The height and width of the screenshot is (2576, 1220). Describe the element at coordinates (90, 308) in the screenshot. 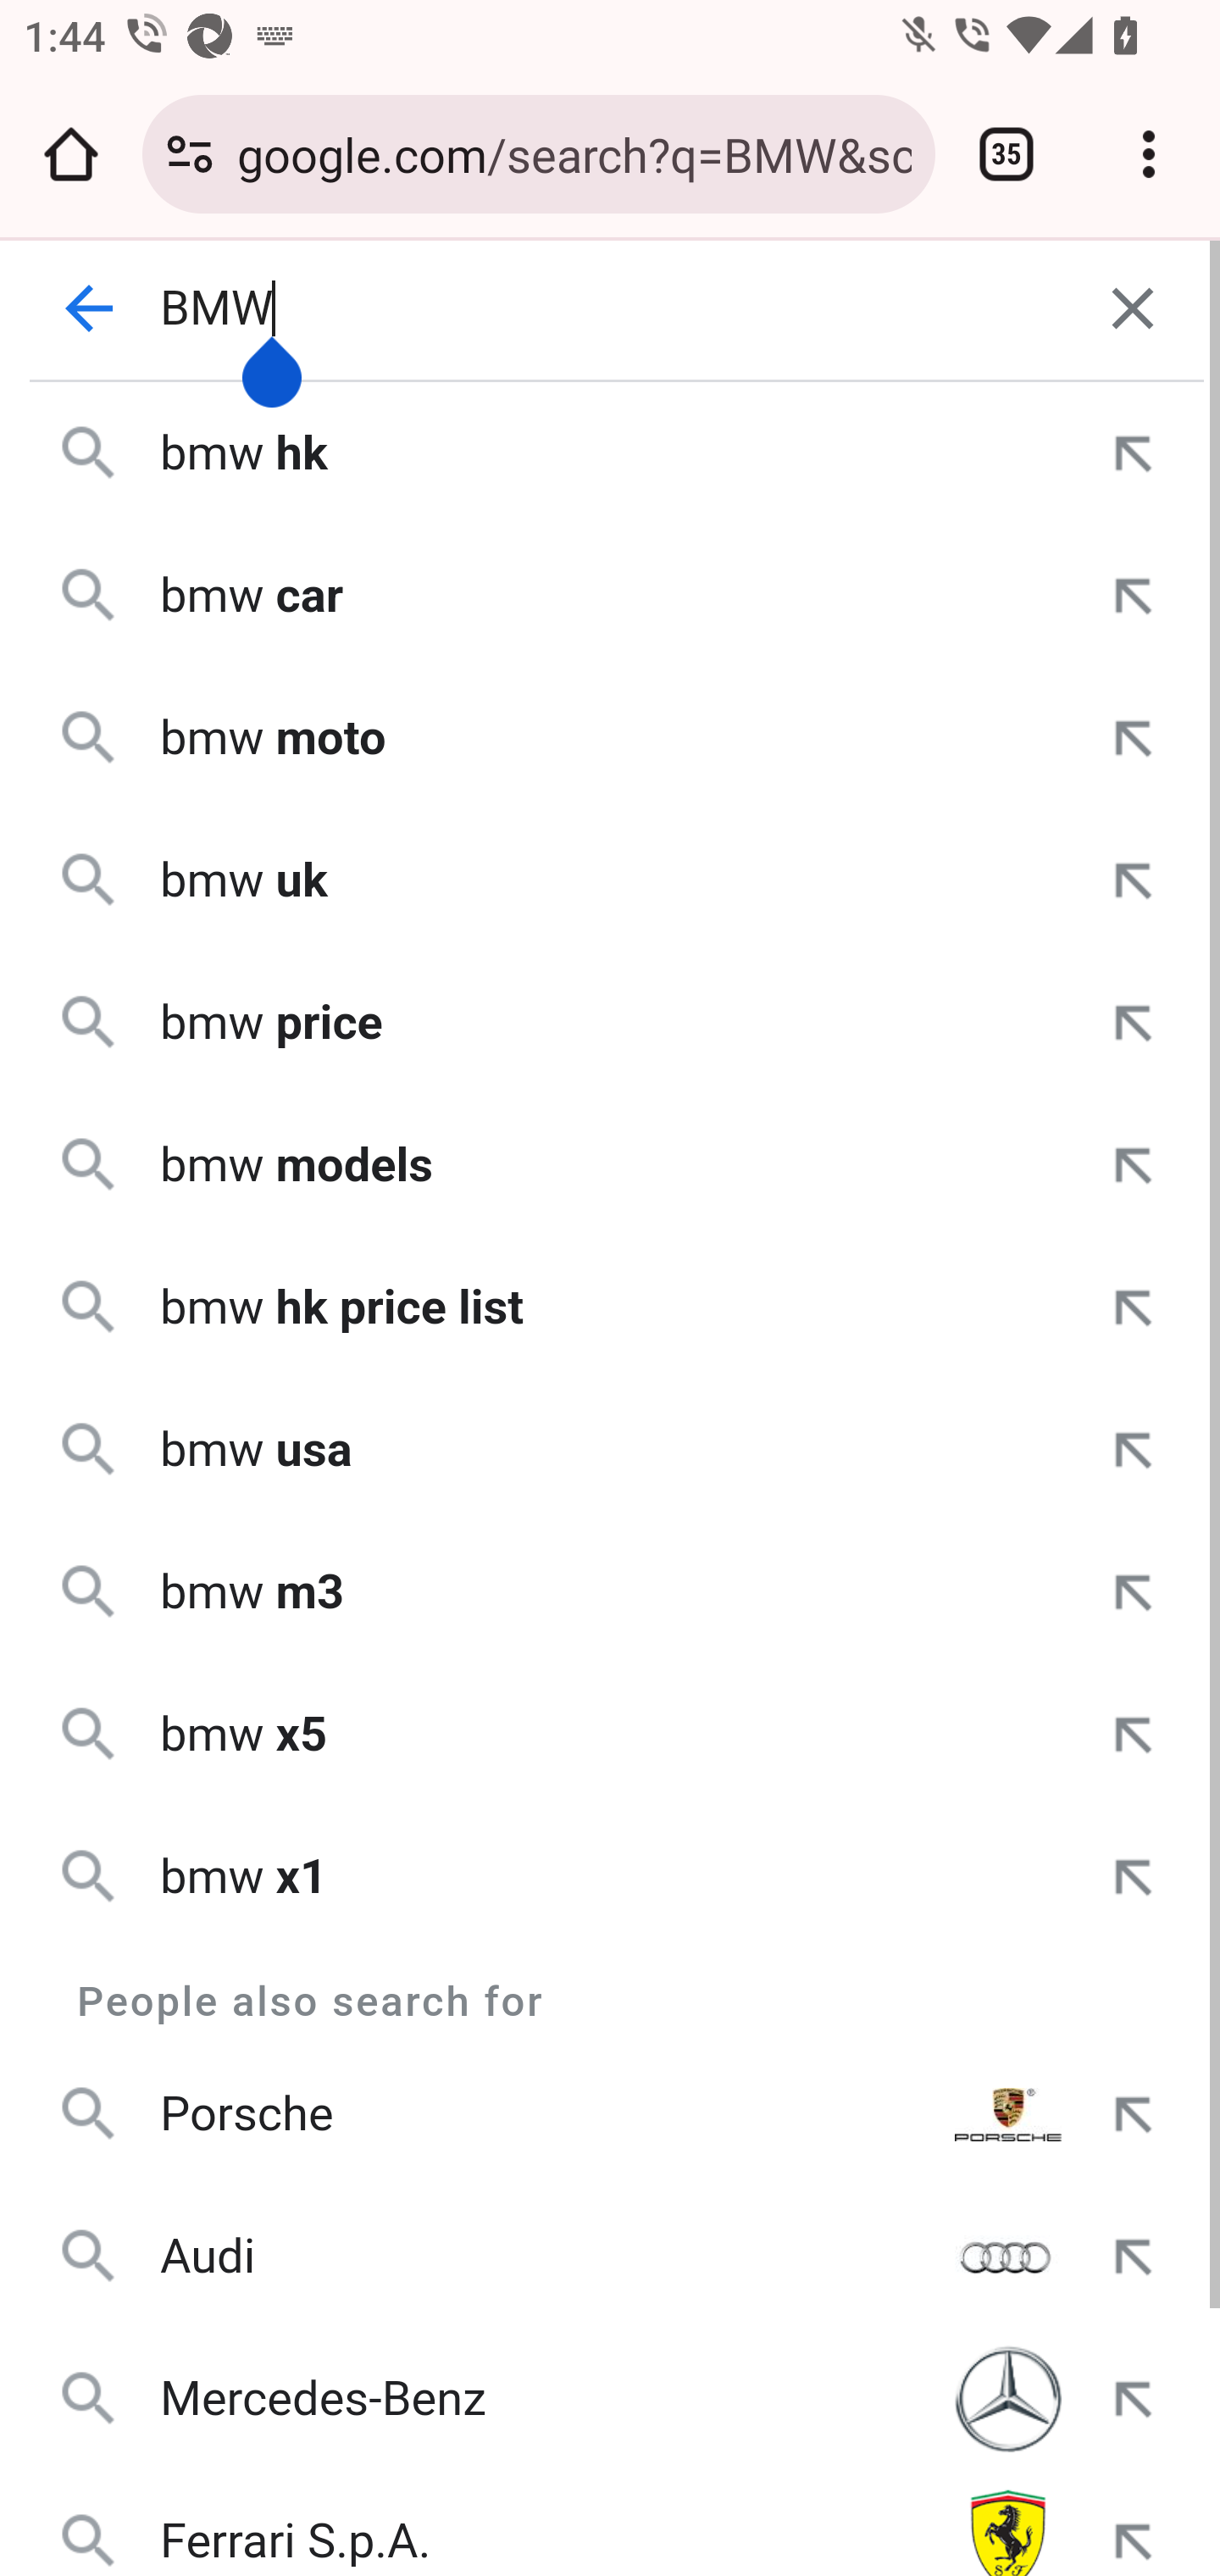

I see `Back` at that location.